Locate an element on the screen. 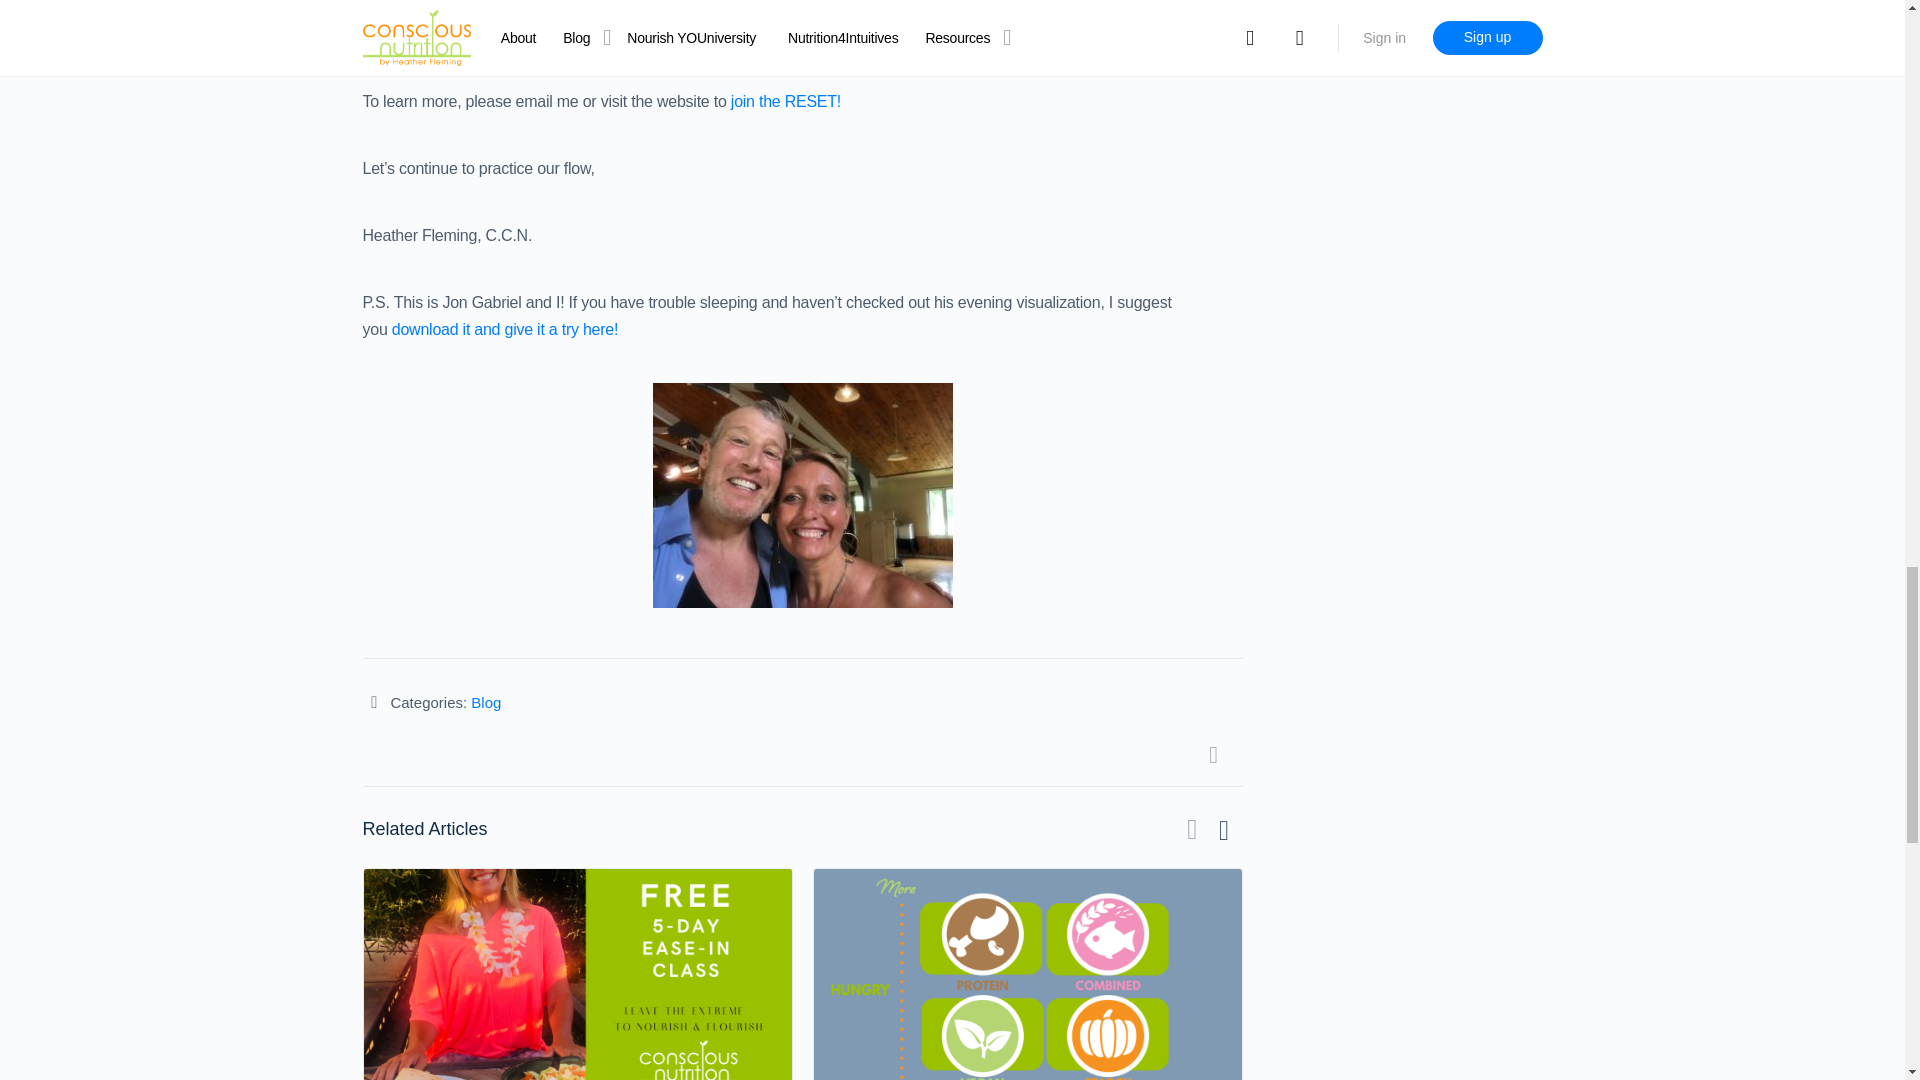 The width and height of the screenshot is (1920, 1080). Permalink to Try timing your favorite foods is located at coordinates (1028, 974).